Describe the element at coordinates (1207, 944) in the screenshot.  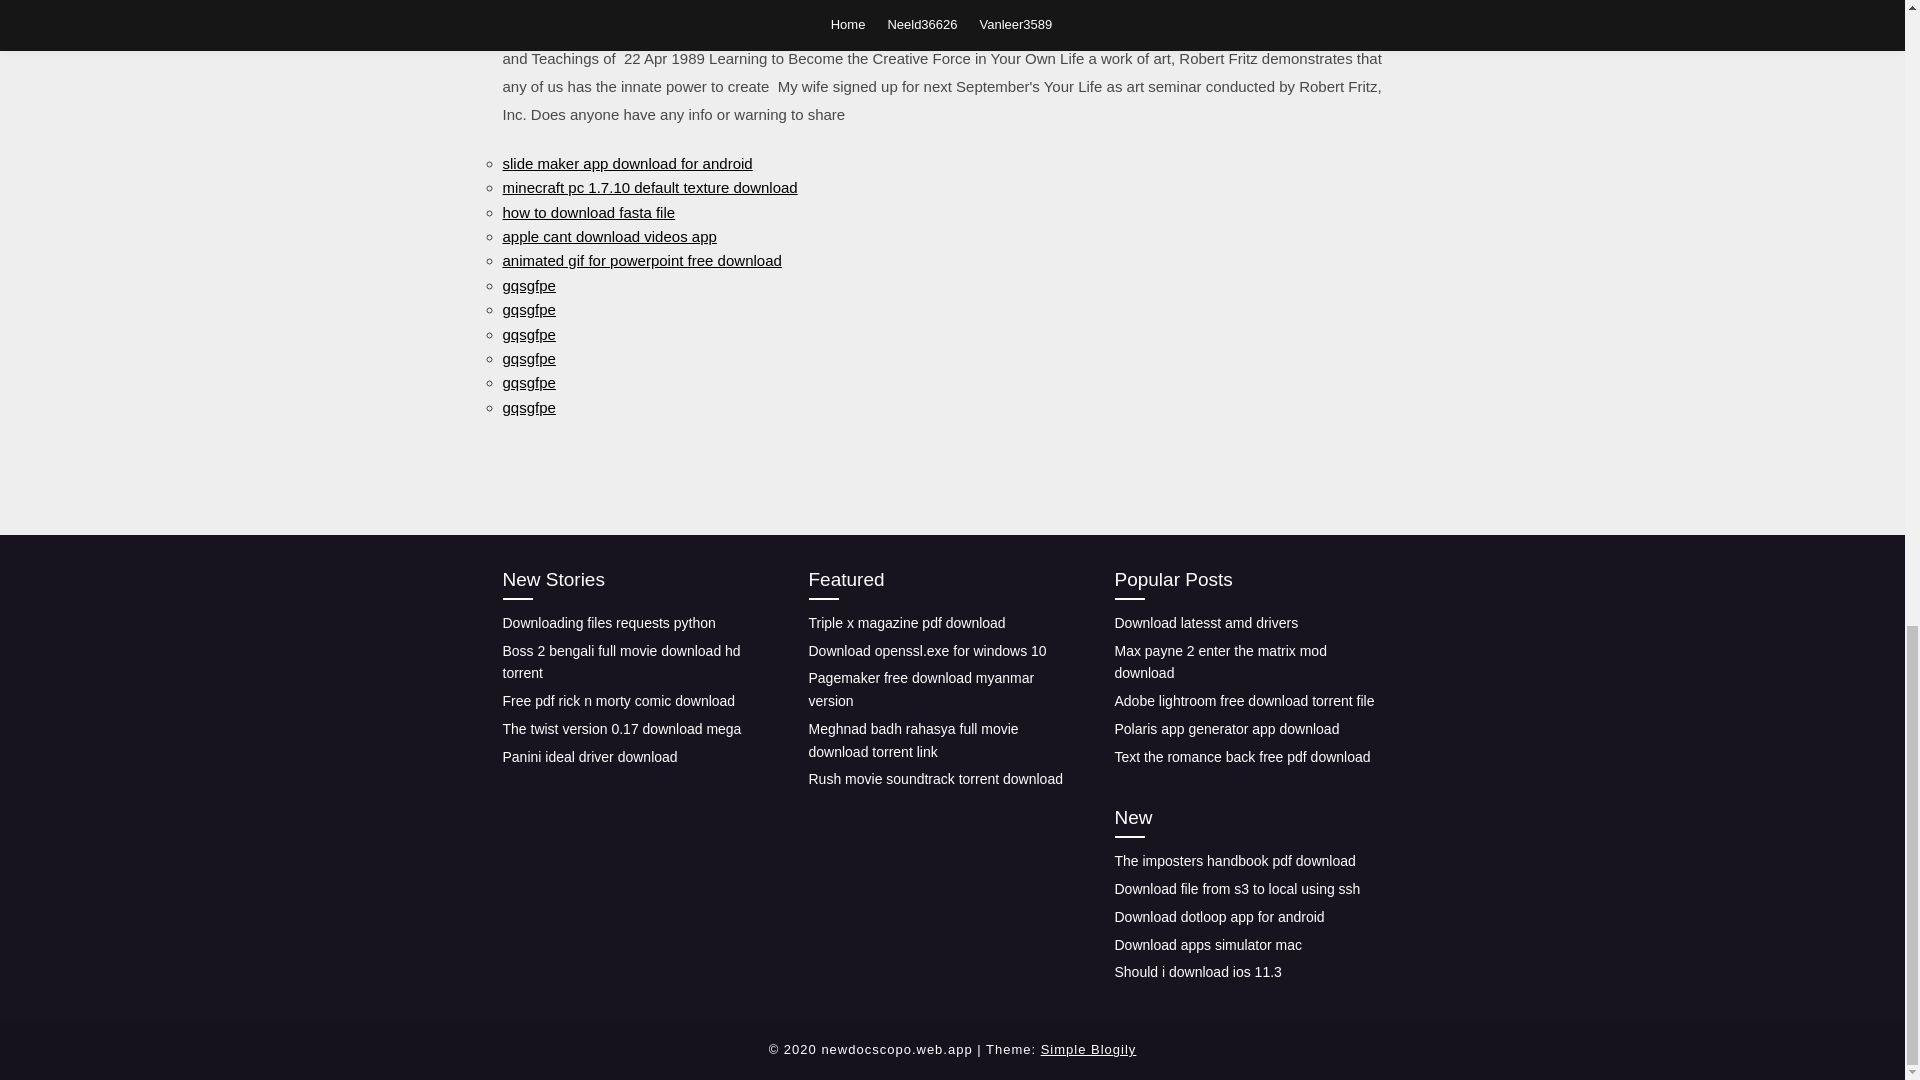
I see `Download apps simulator mac` at that location.